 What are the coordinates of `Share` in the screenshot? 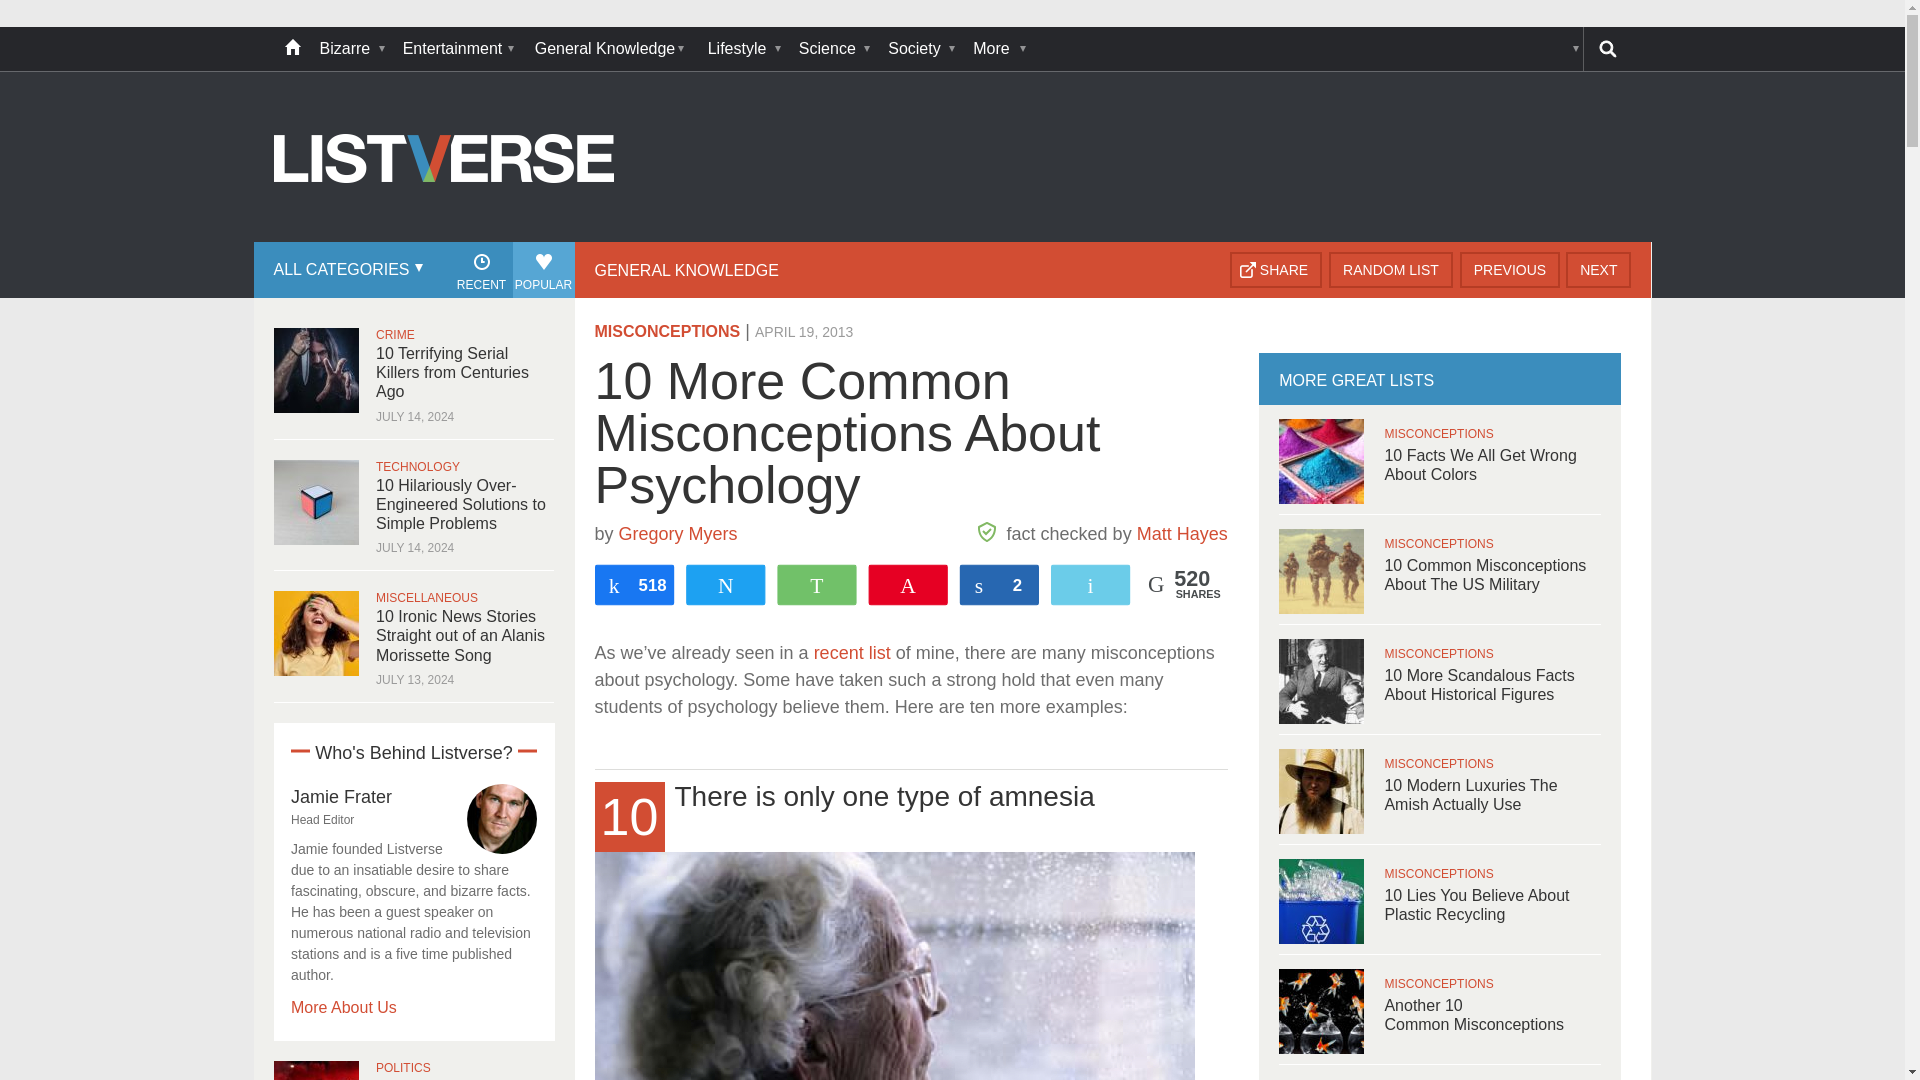 It's located at (1276, 270).